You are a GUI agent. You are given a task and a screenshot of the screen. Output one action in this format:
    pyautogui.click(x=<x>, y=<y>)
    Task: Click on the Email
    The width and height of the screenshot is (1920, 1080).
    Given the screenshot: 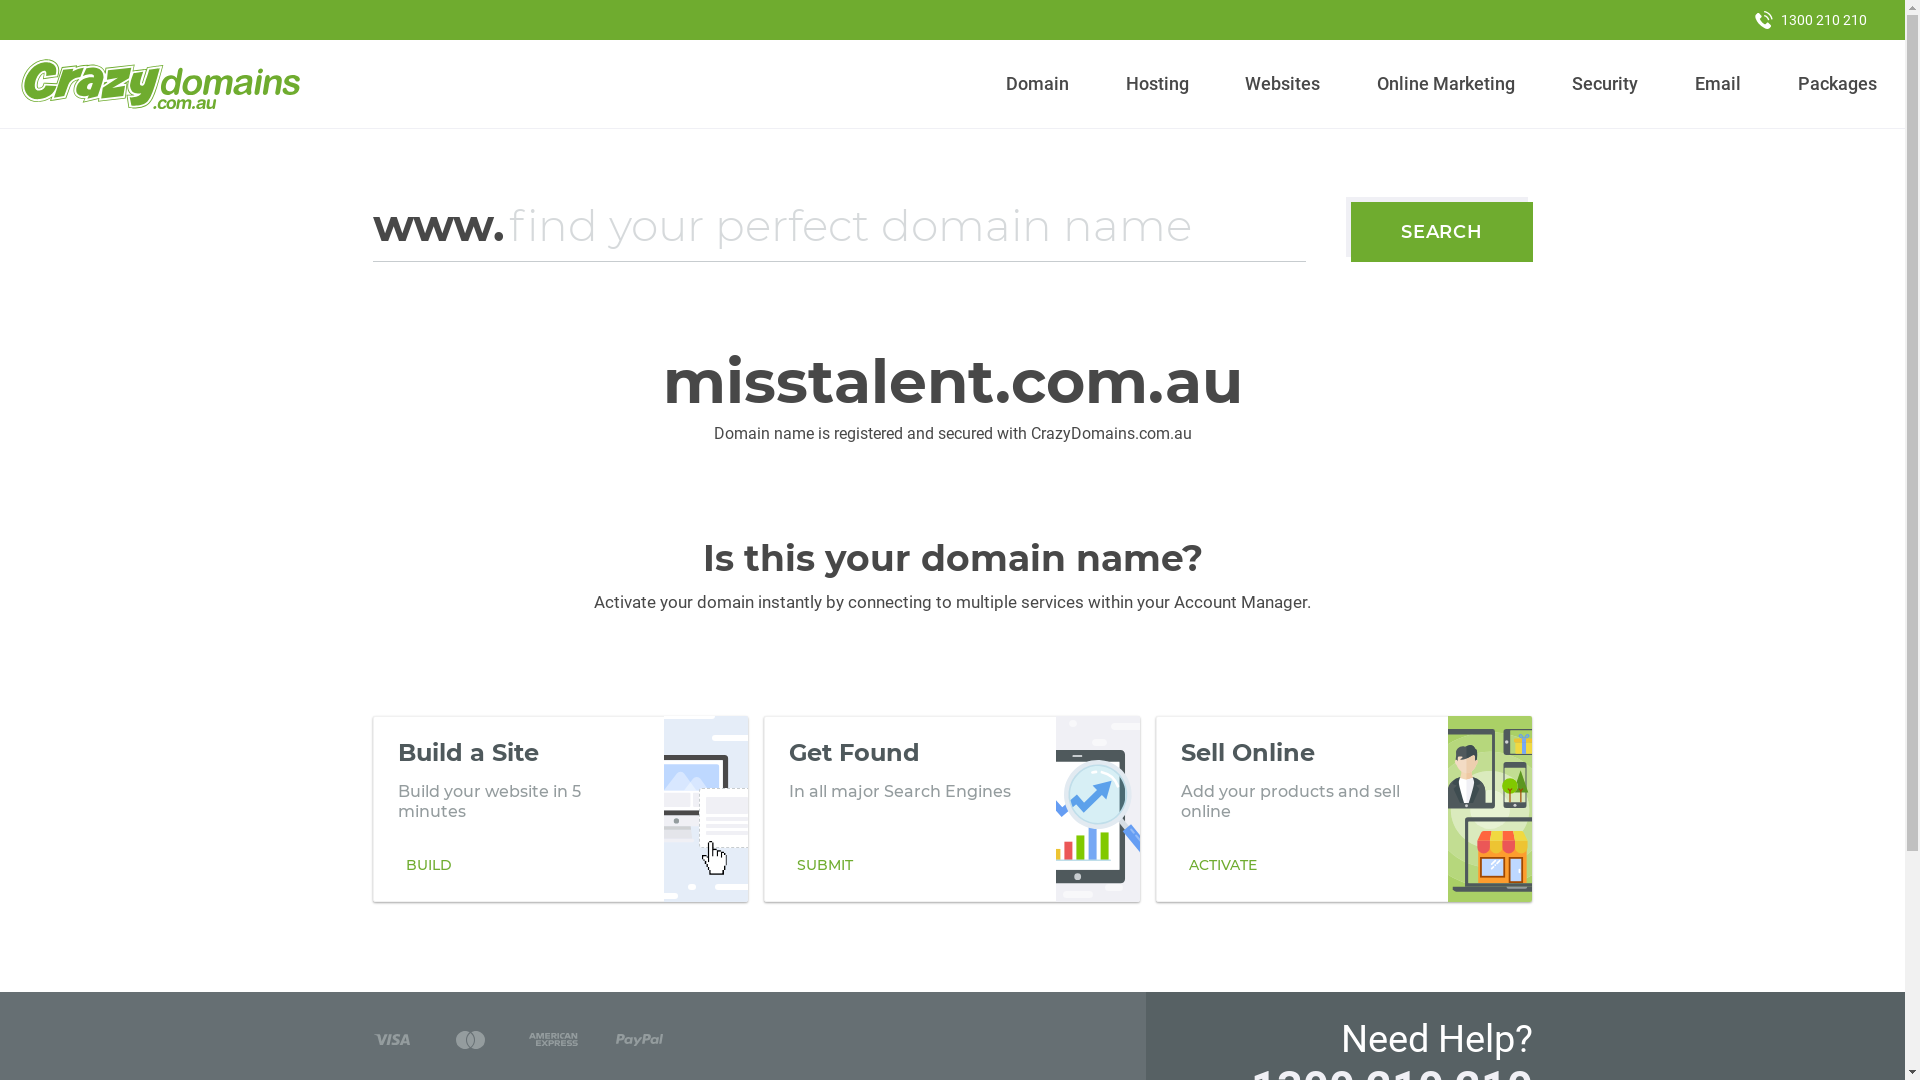 What is the action you would take?
    pyautogui.click(x=1718, y=84)
    